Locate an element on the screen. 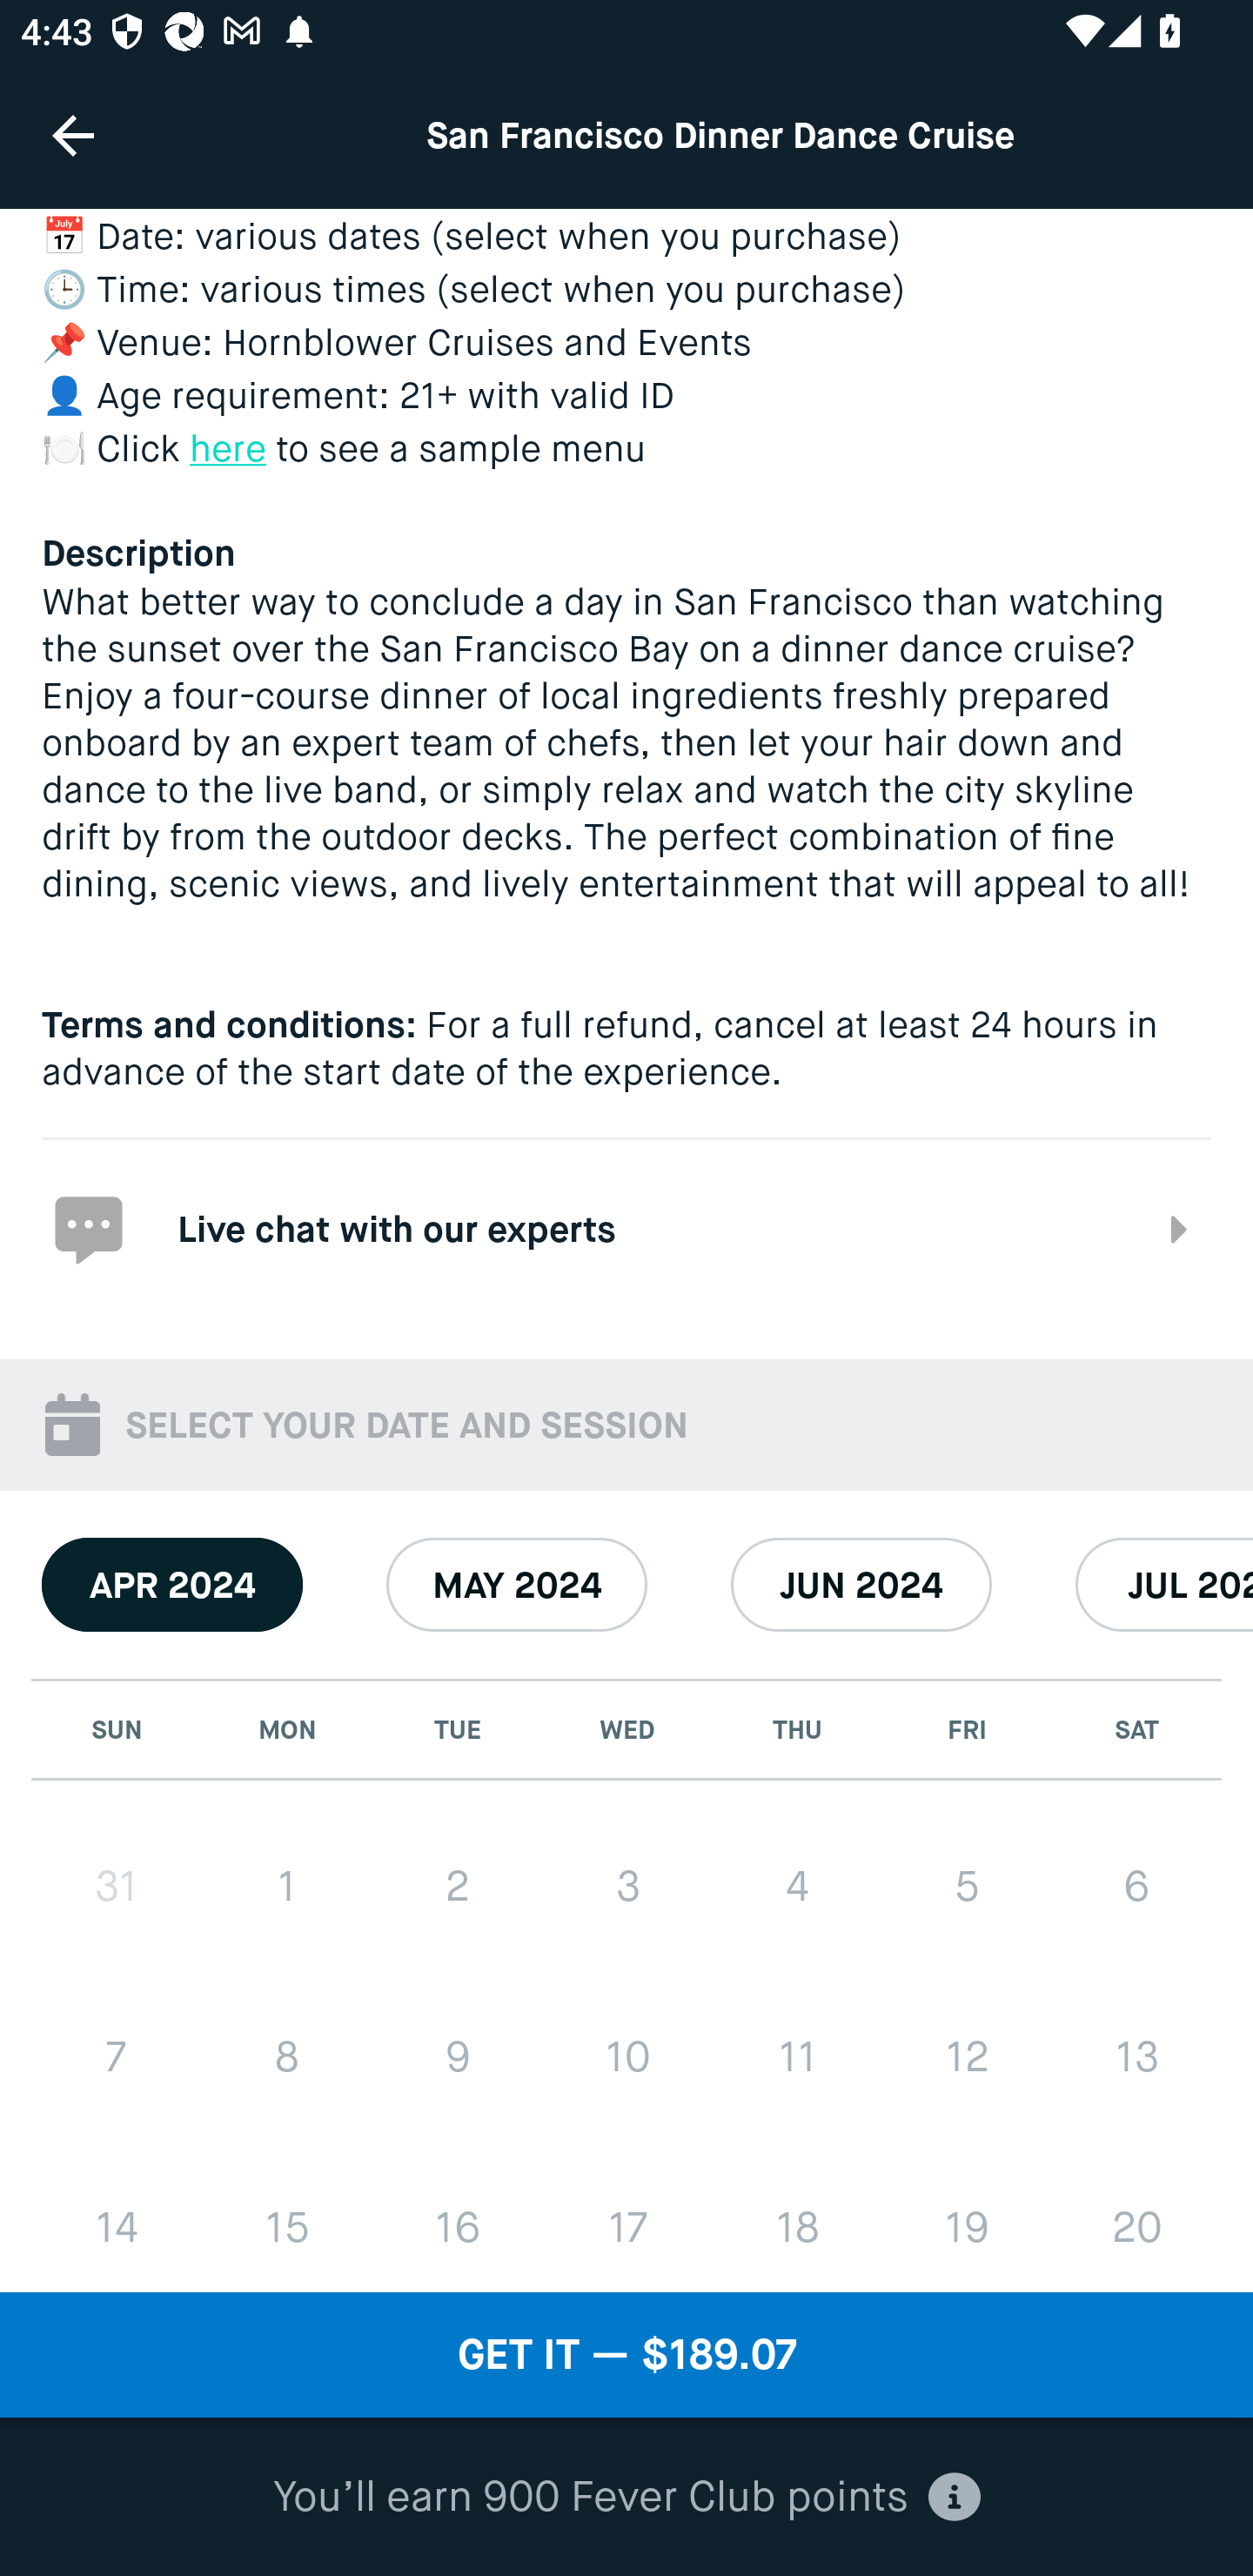 The image size is (1253, 2576). APR 2024 is located at coordinates (172, 1586).